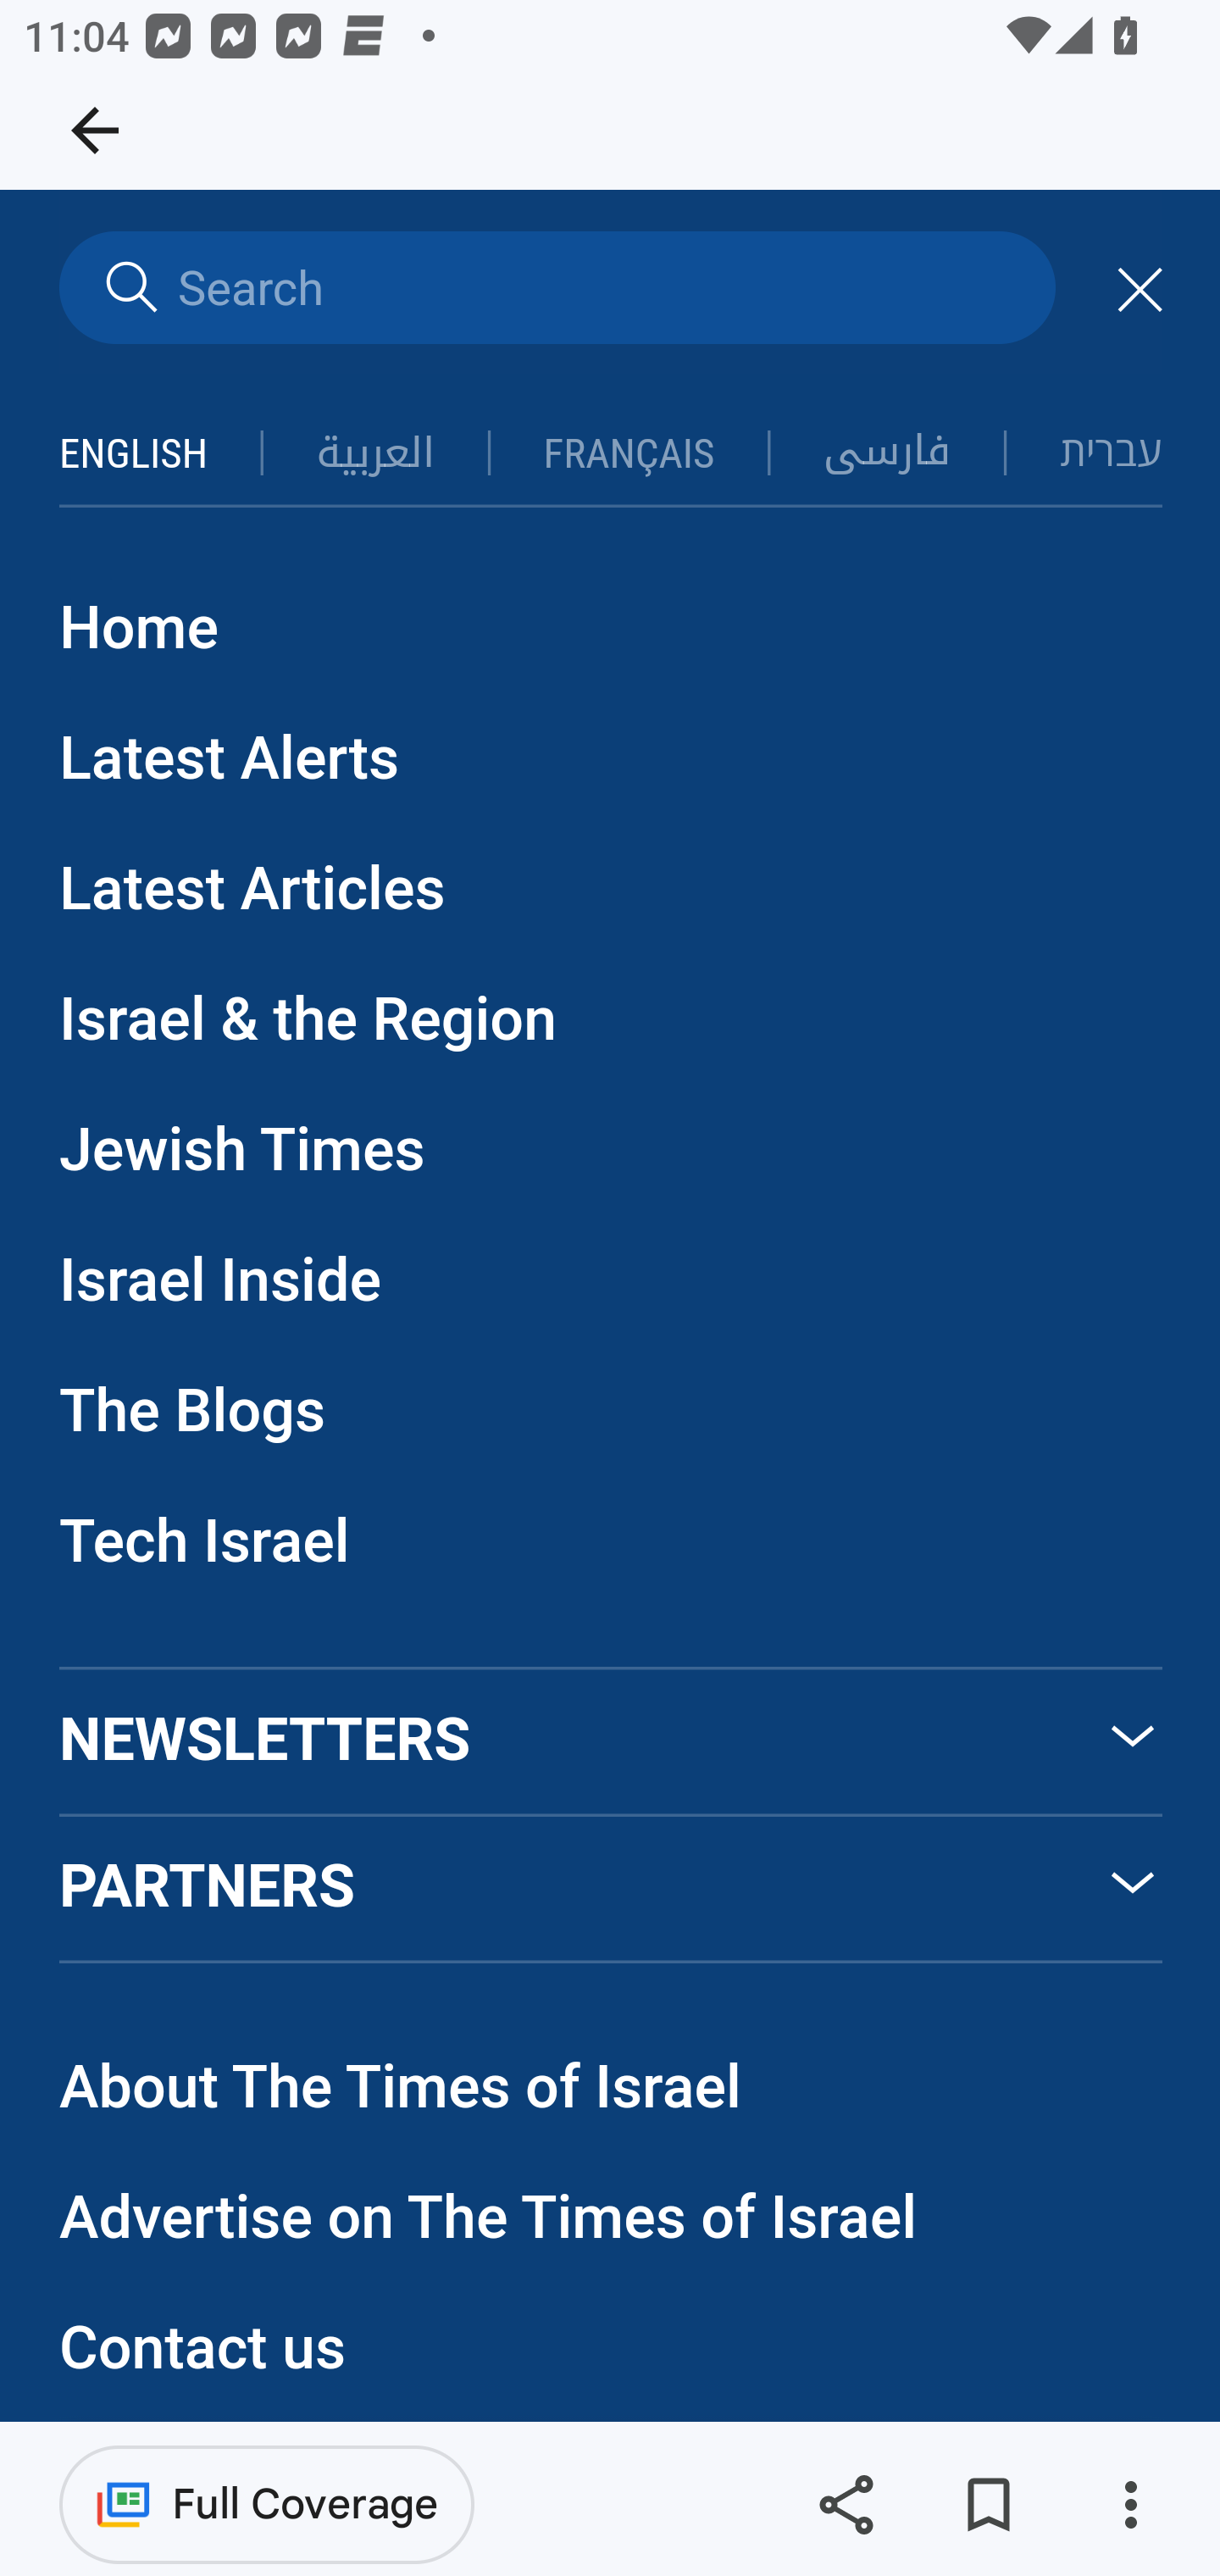 This screenshot has width=1220, height=2576. I want to click on فارسی, so click(886, 452).